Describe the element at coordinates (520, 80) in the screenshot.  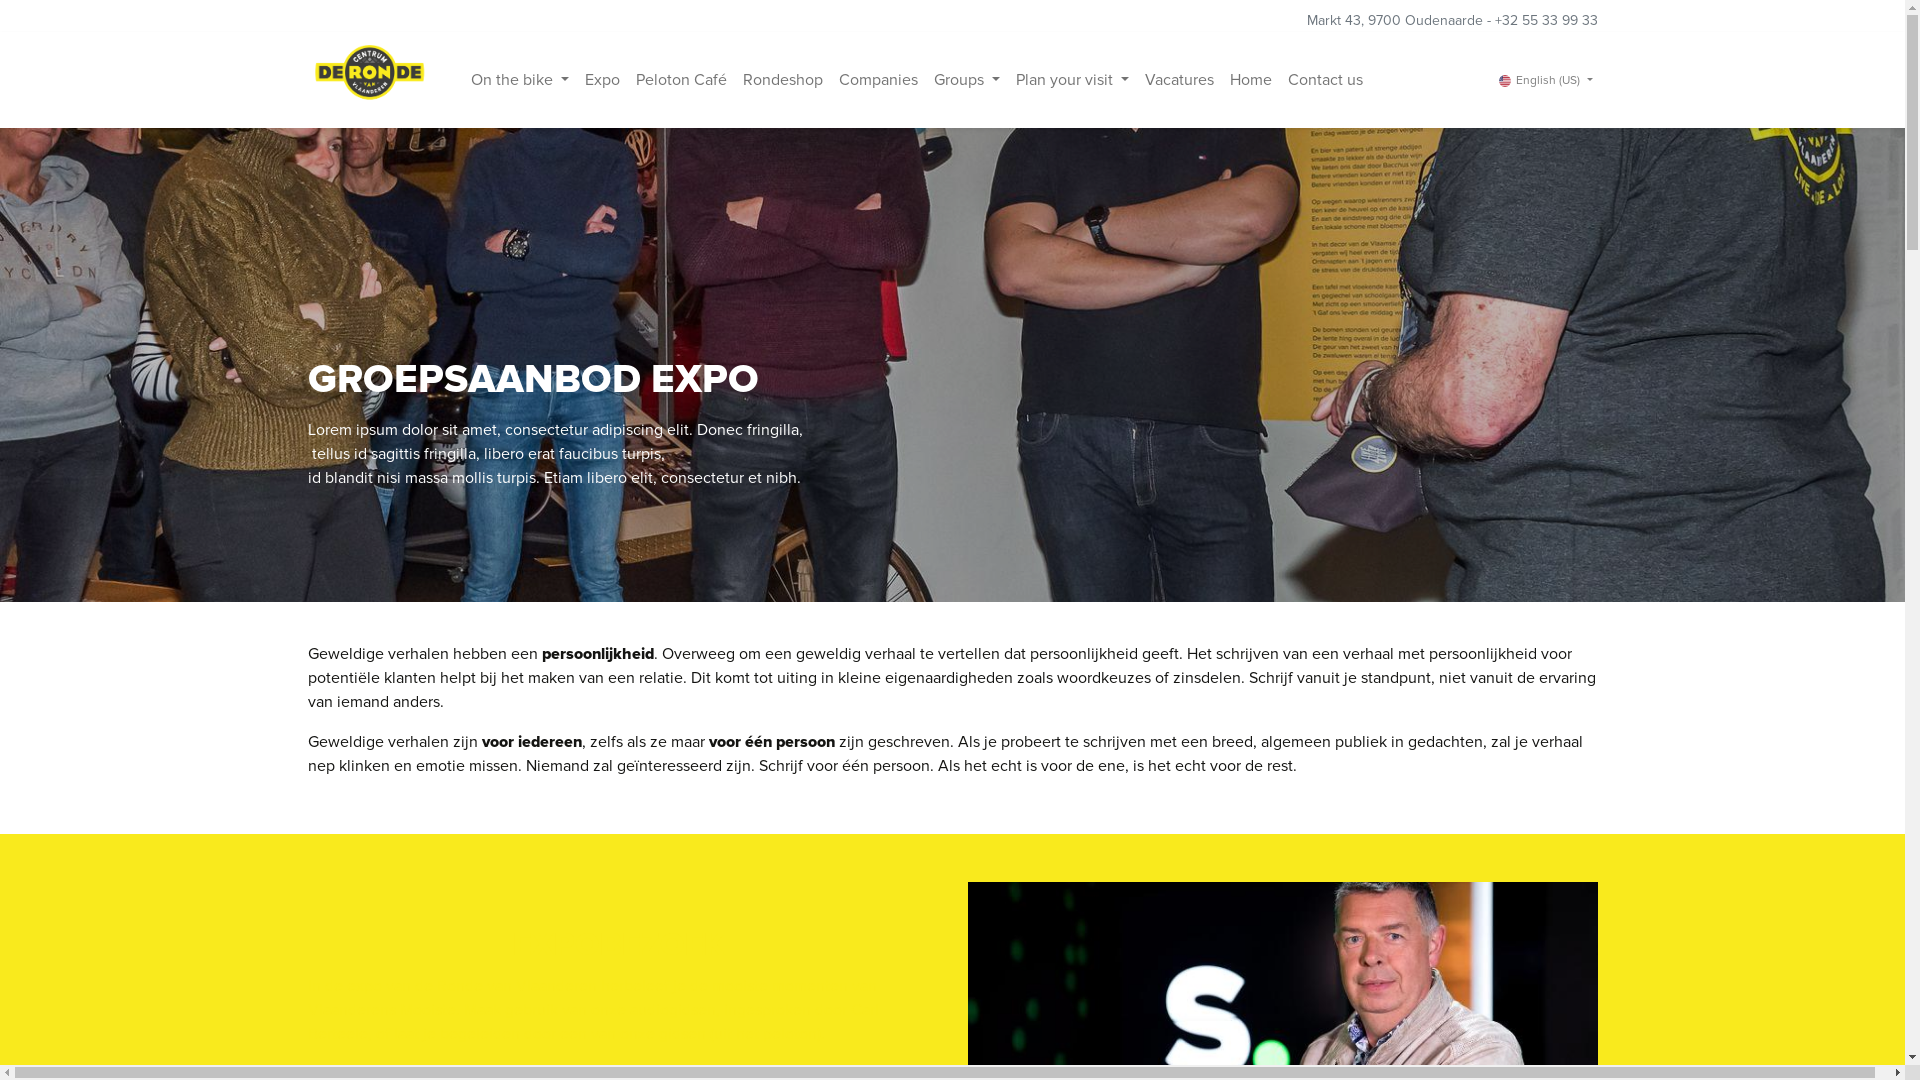
I see `On the bike` at that location.